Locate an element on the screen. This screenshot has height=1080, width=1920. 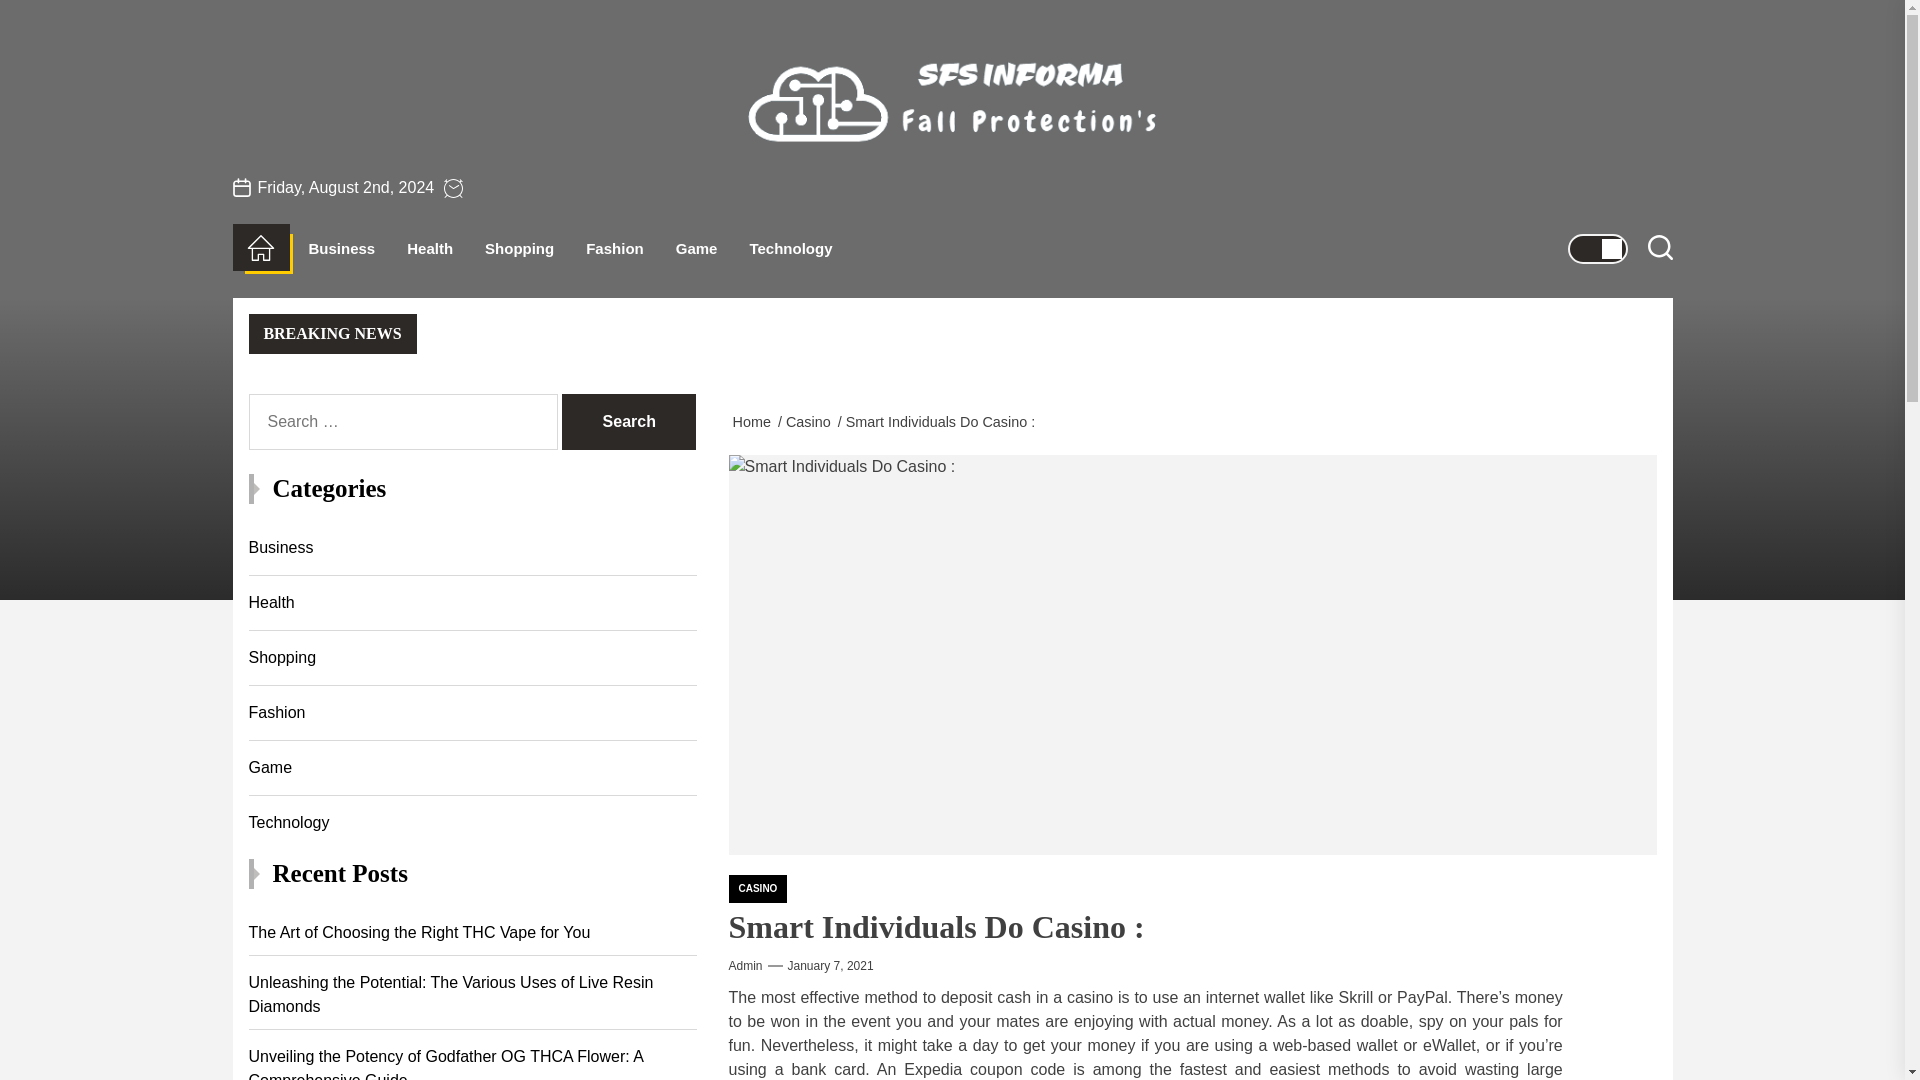
Smart Individuals Do Casino : is located at coordinates (944, 421).